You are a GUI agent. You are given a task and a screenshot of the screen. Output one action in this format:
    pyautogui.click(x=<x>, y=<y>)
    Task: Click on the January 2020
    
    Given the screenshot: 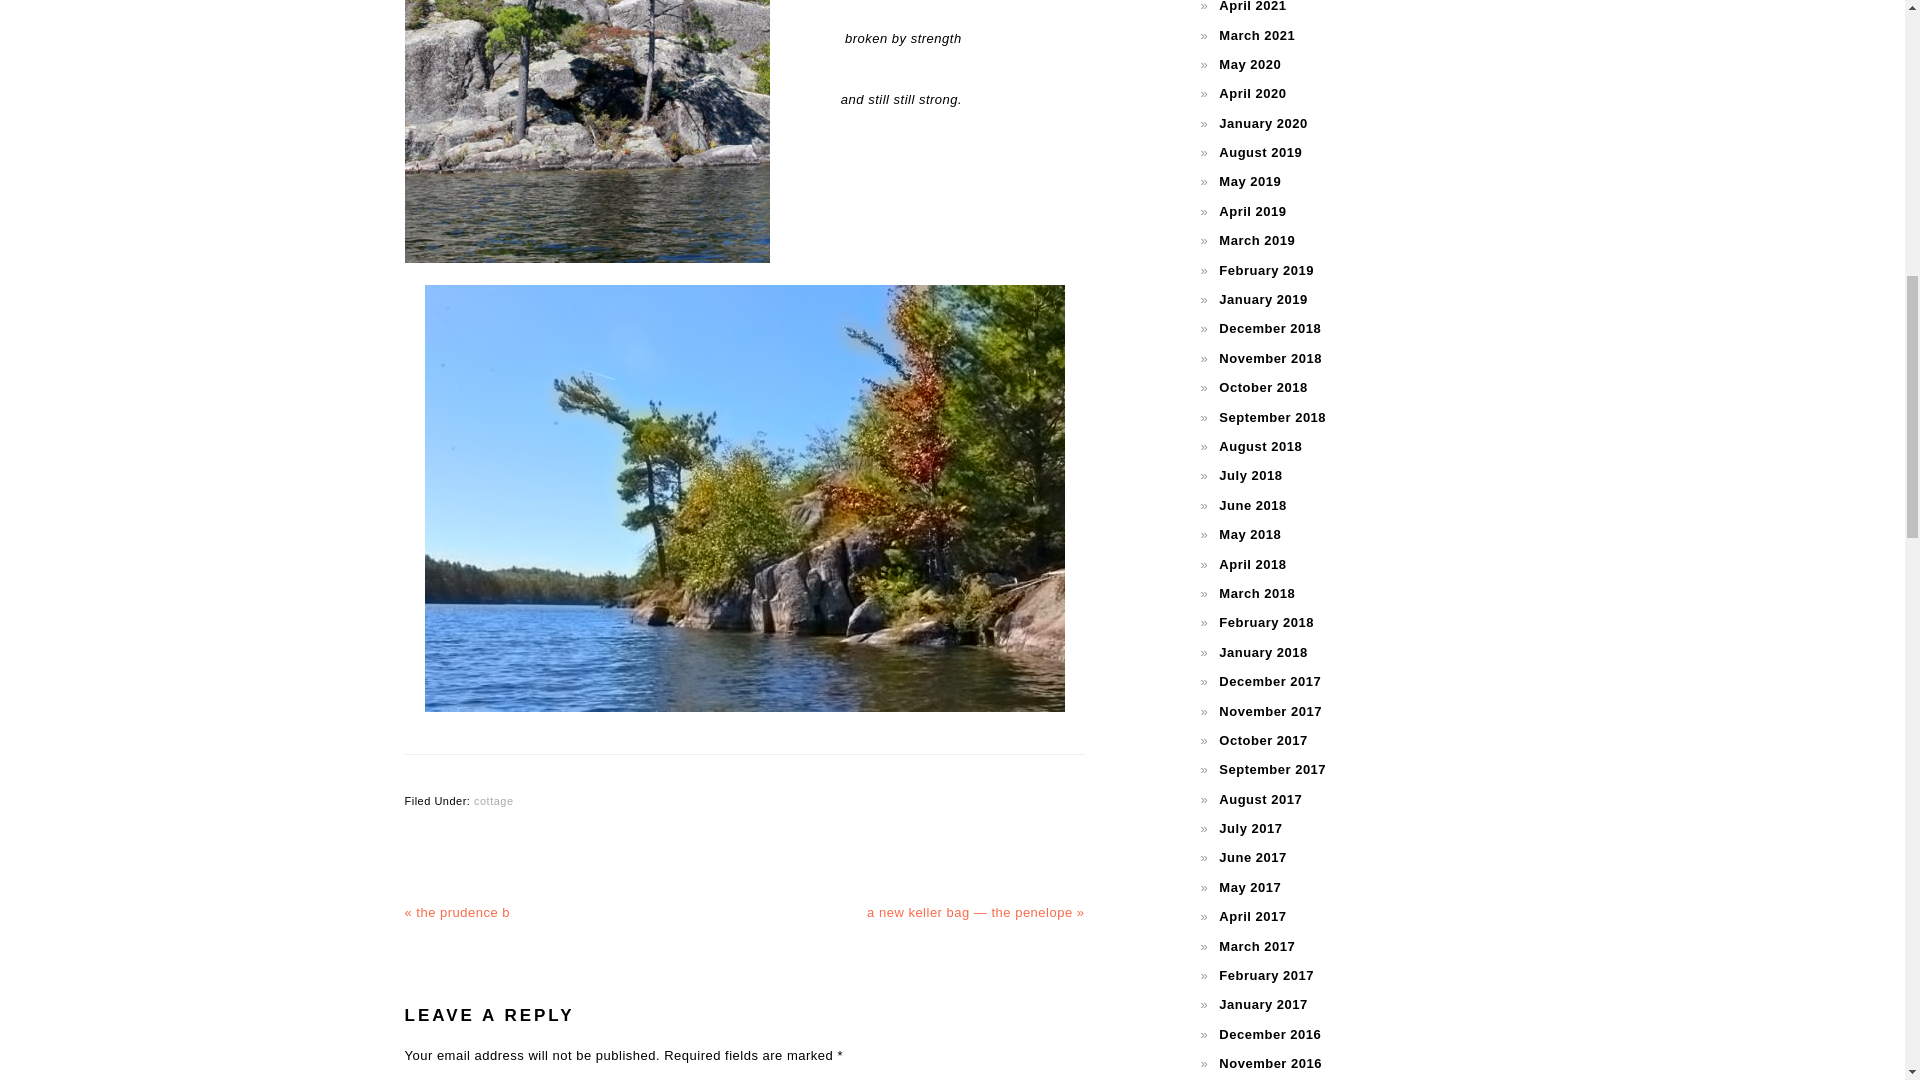 What is the action you would take?
    pyautogui.click(x=1263, y=122)
    